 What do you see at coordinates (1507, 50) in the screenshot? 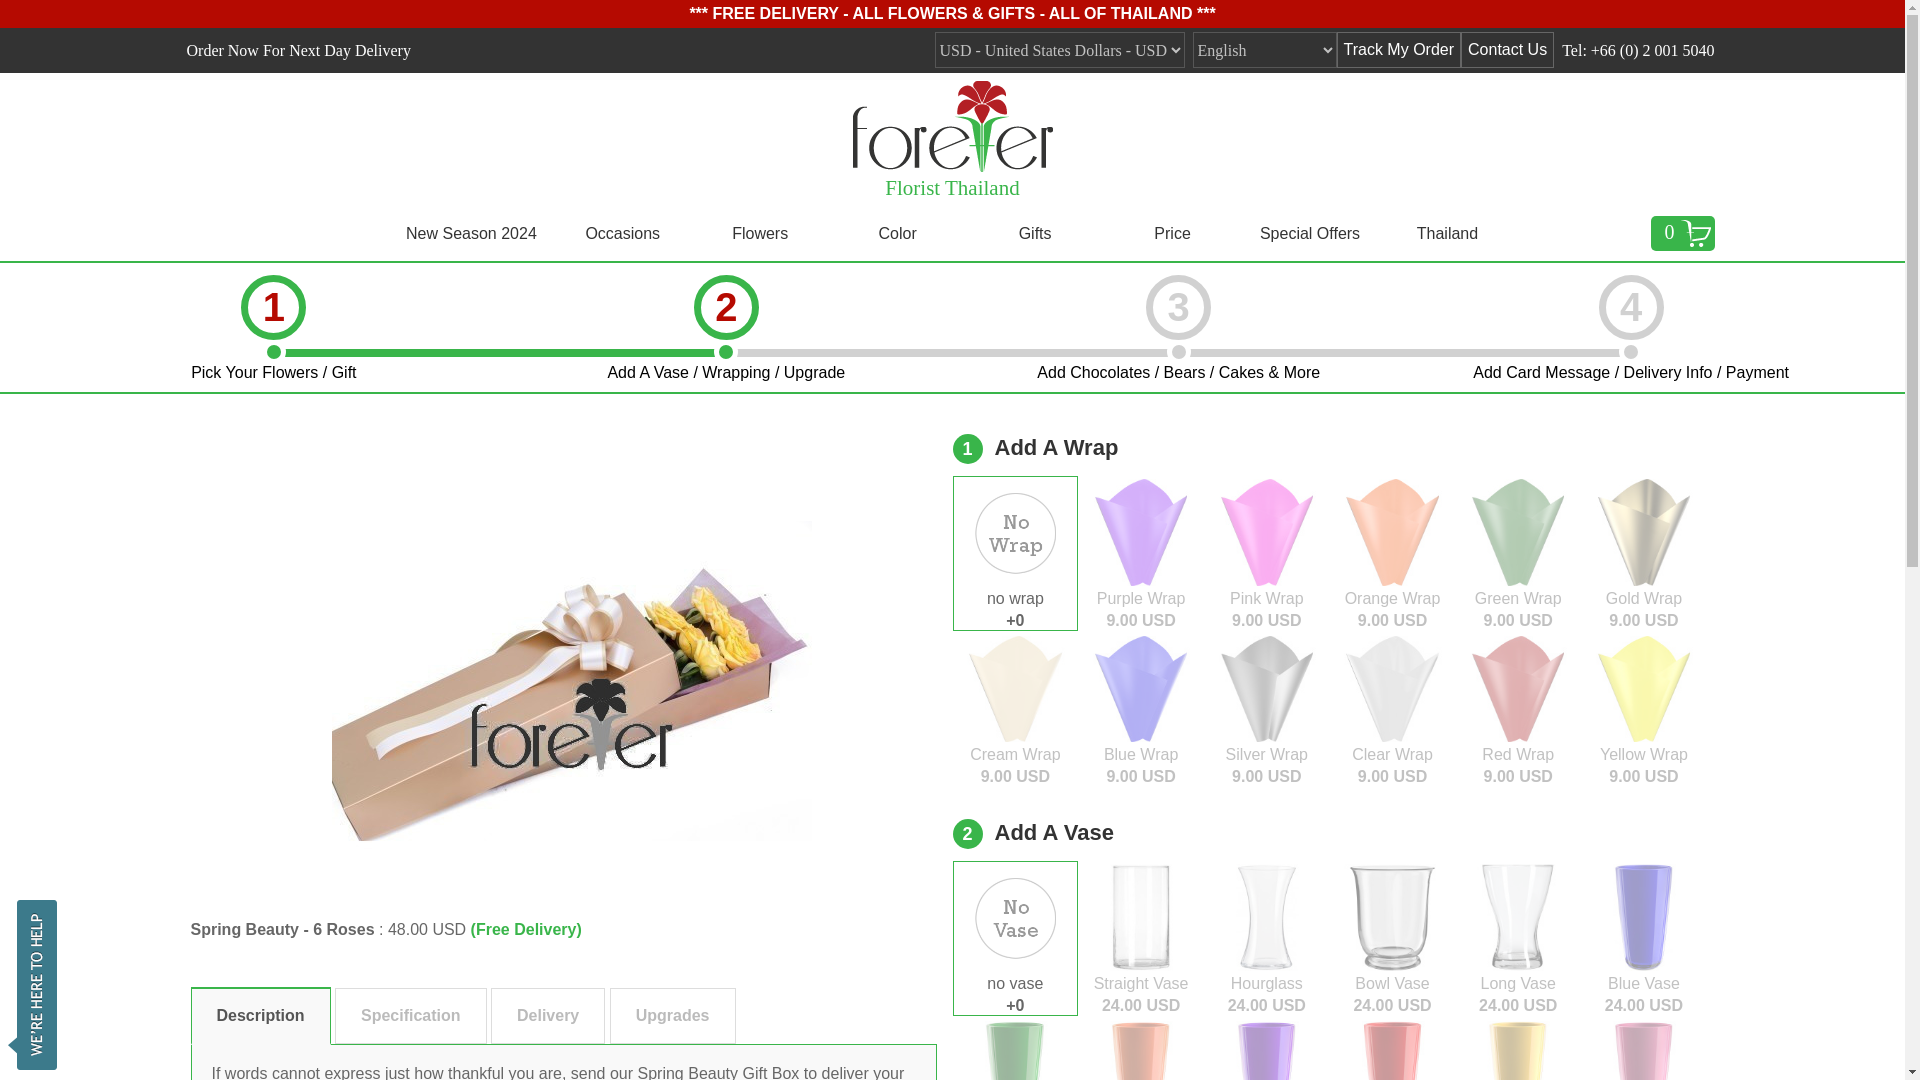
I see `Contact Us` at bounding box center [1507, 50].